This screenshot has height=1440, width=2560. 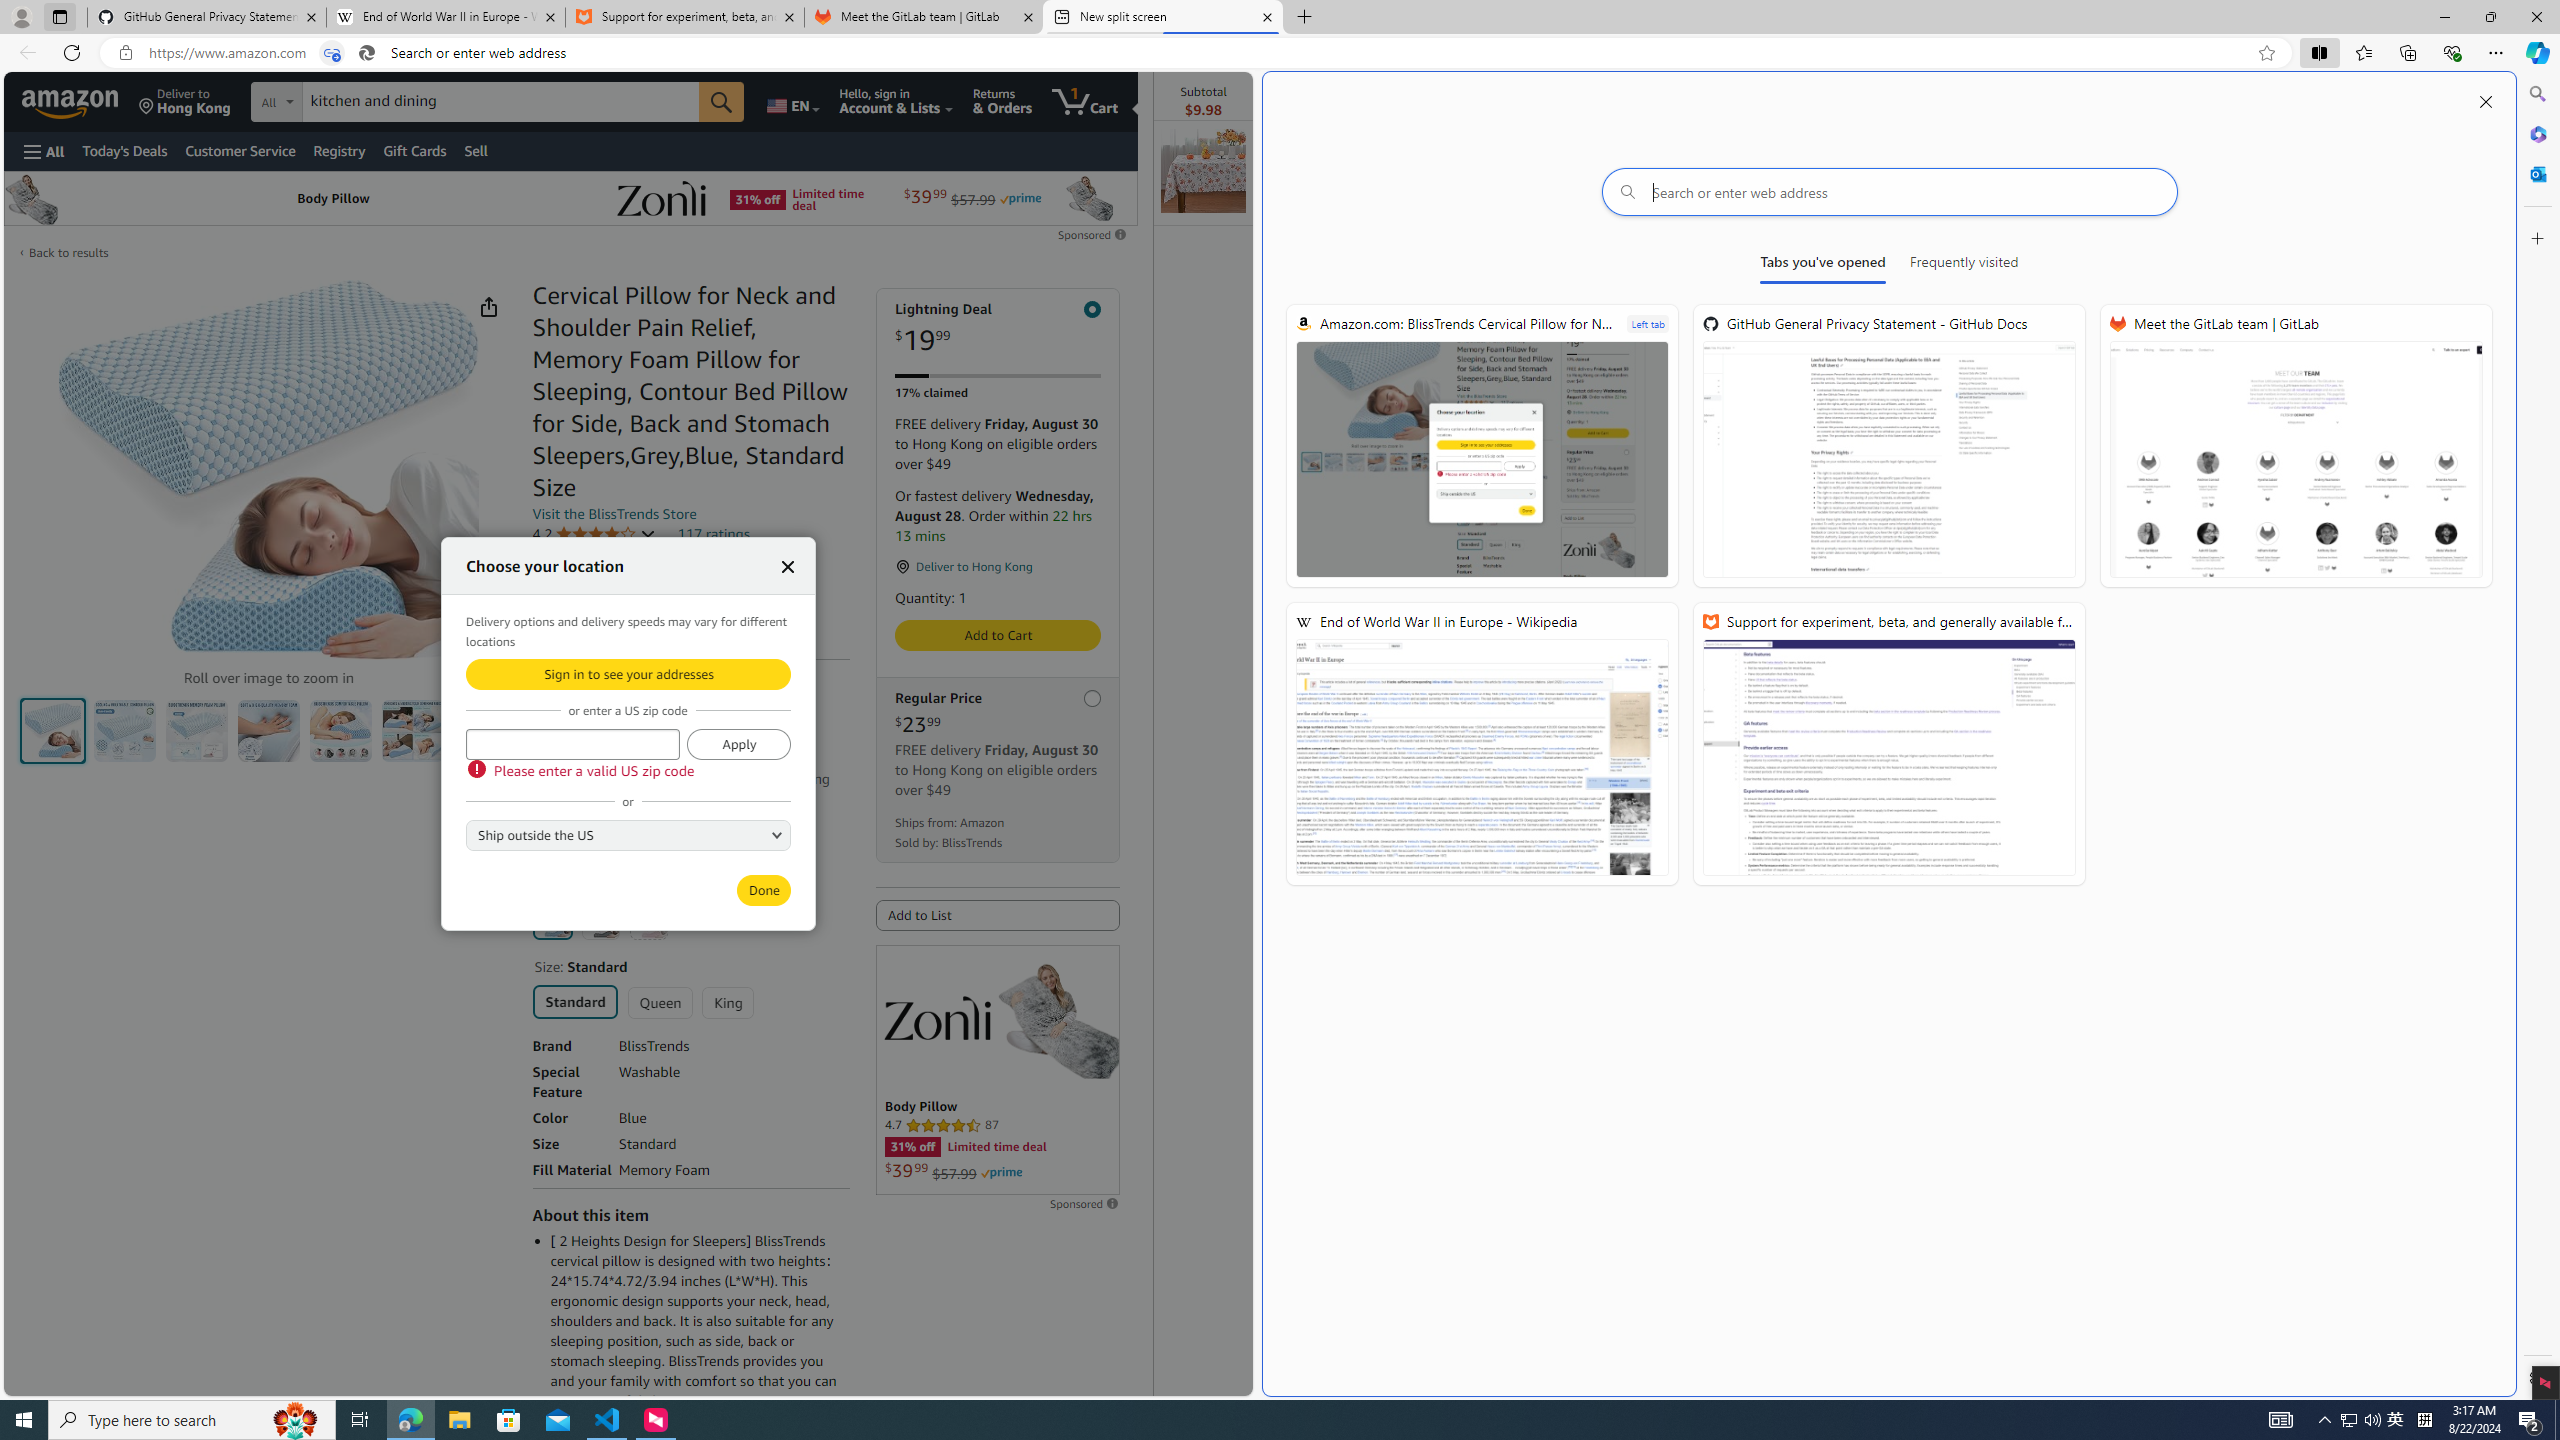 What do you see at coordinates (658, 846) in the screenshot?
I see `Terms` at bounding box center [658, 846].